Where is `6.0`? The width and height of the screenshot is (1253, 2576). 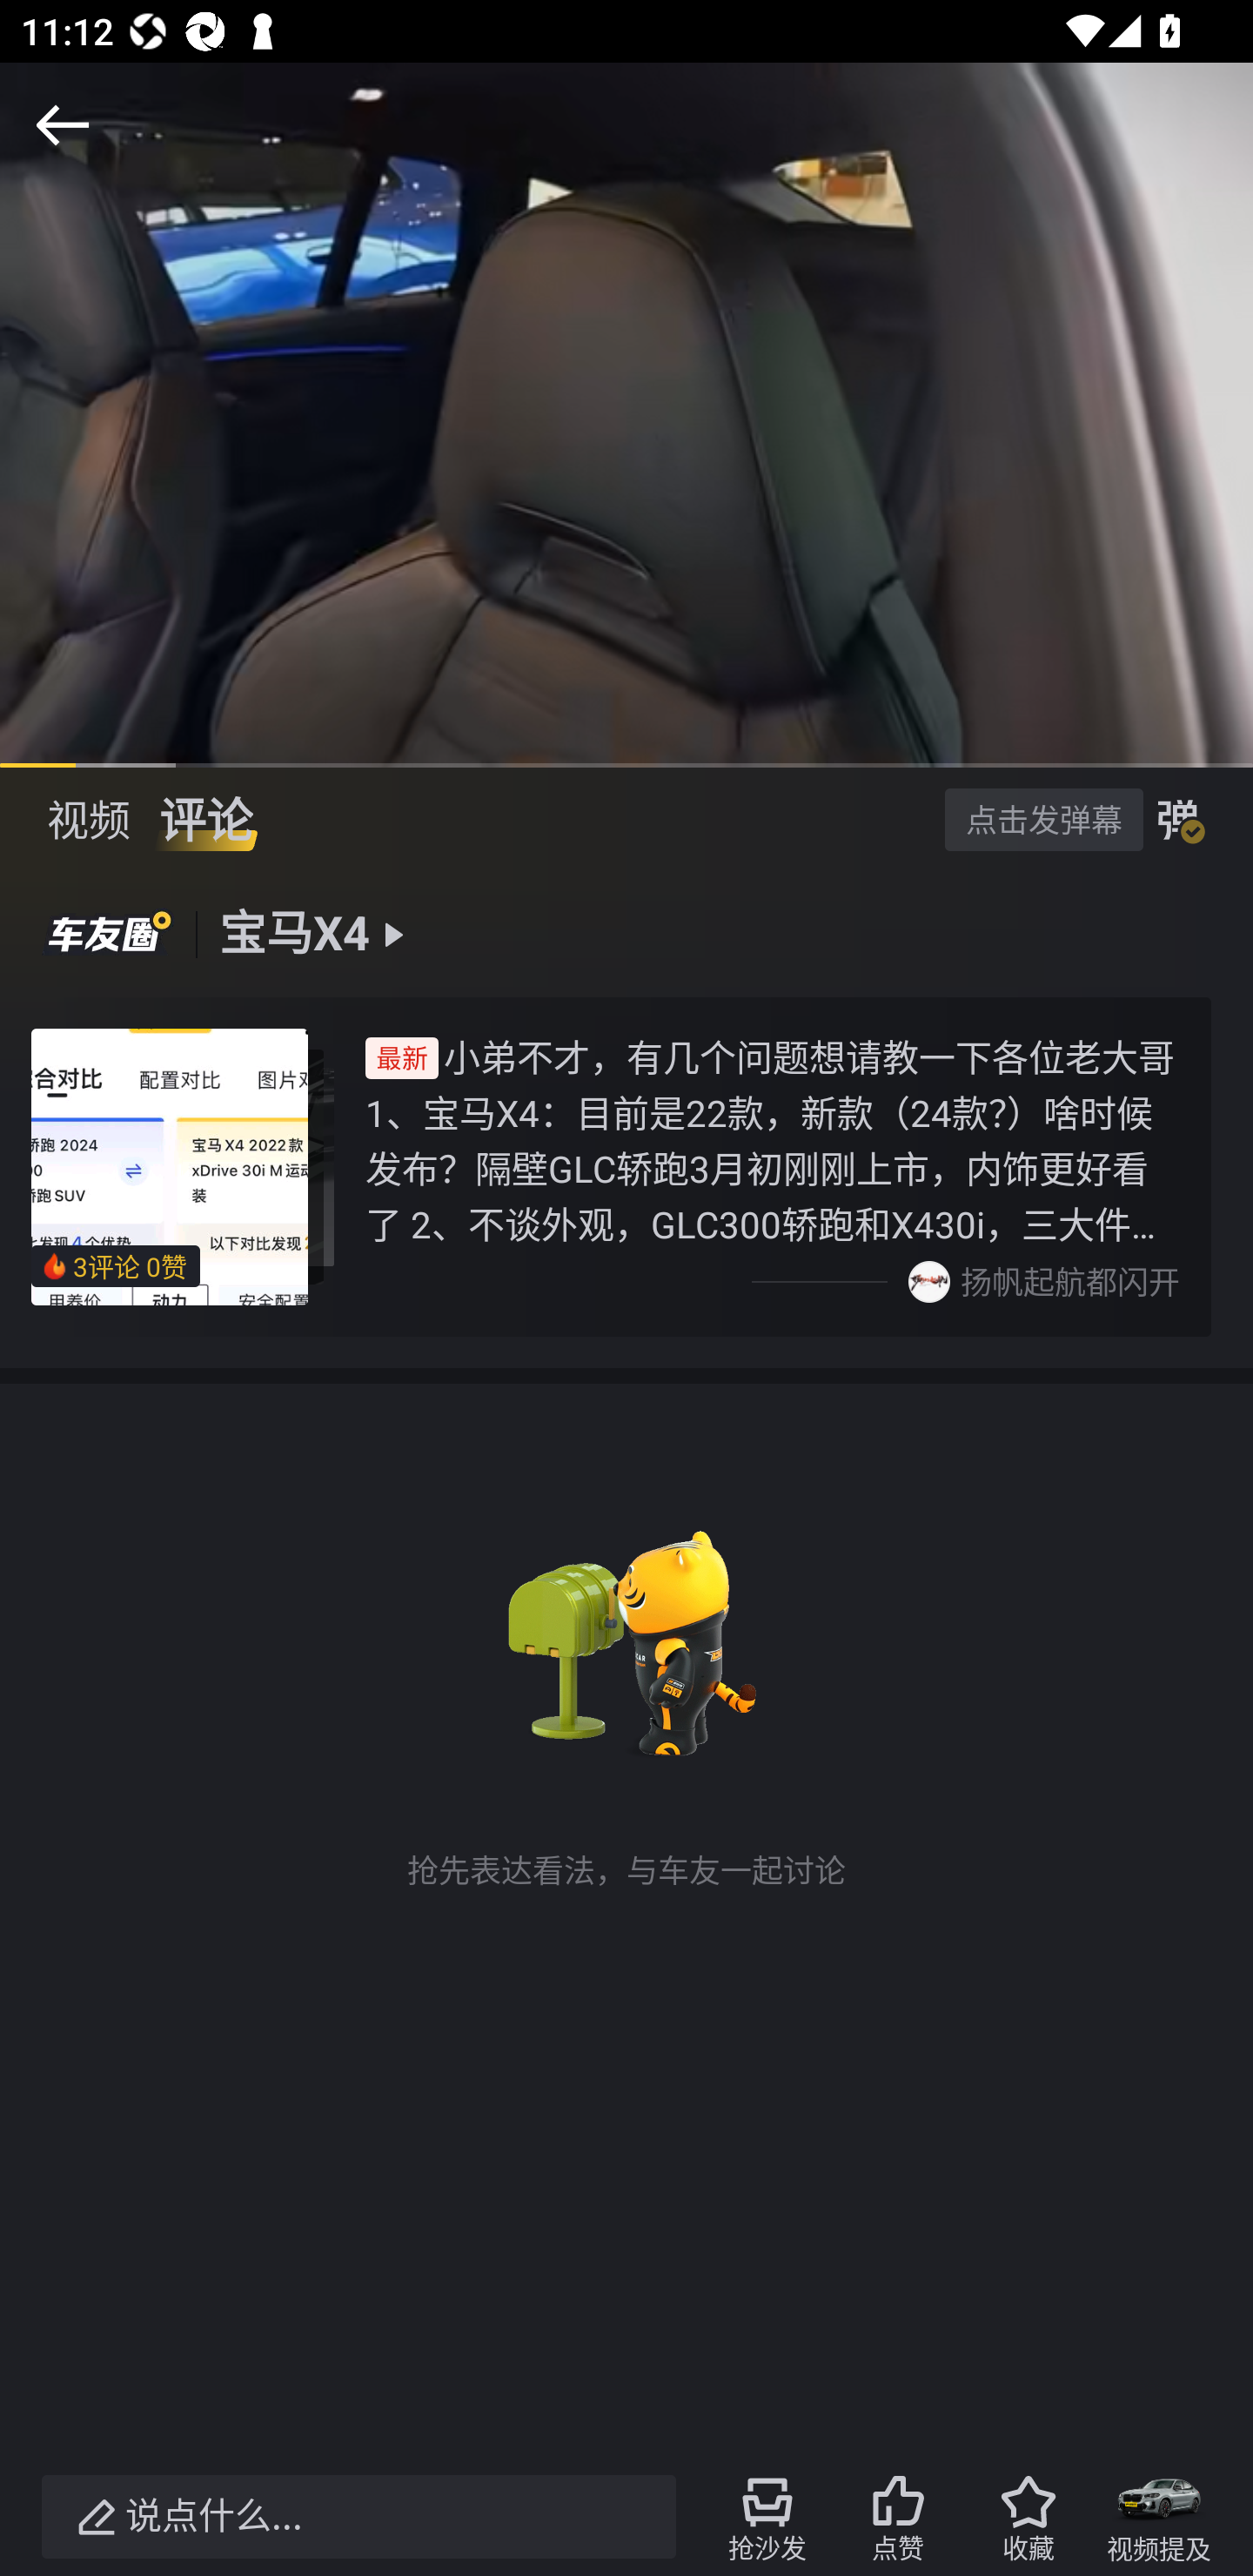 6.0 is located at coordinates (626, 414).